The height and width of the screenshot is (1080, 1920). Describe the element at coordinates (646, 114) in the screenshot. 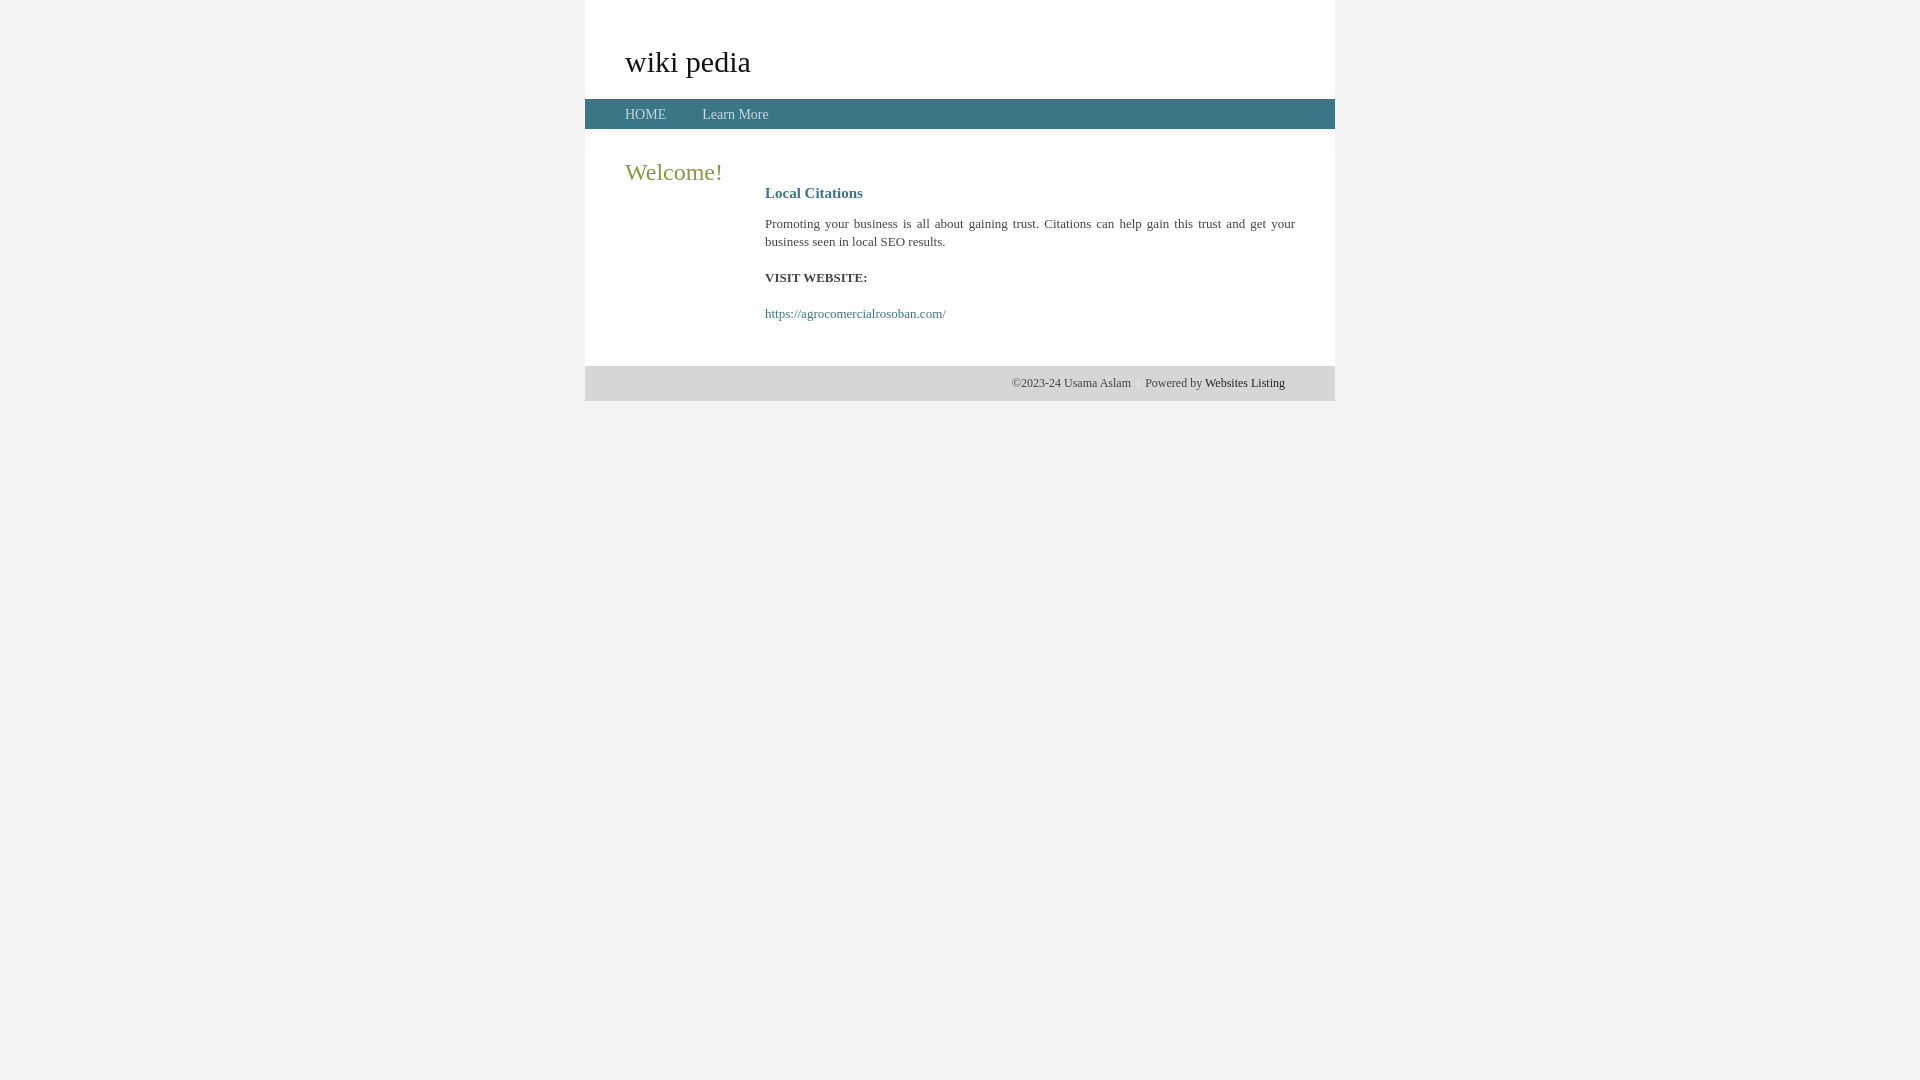

I see `HOME` at that location.